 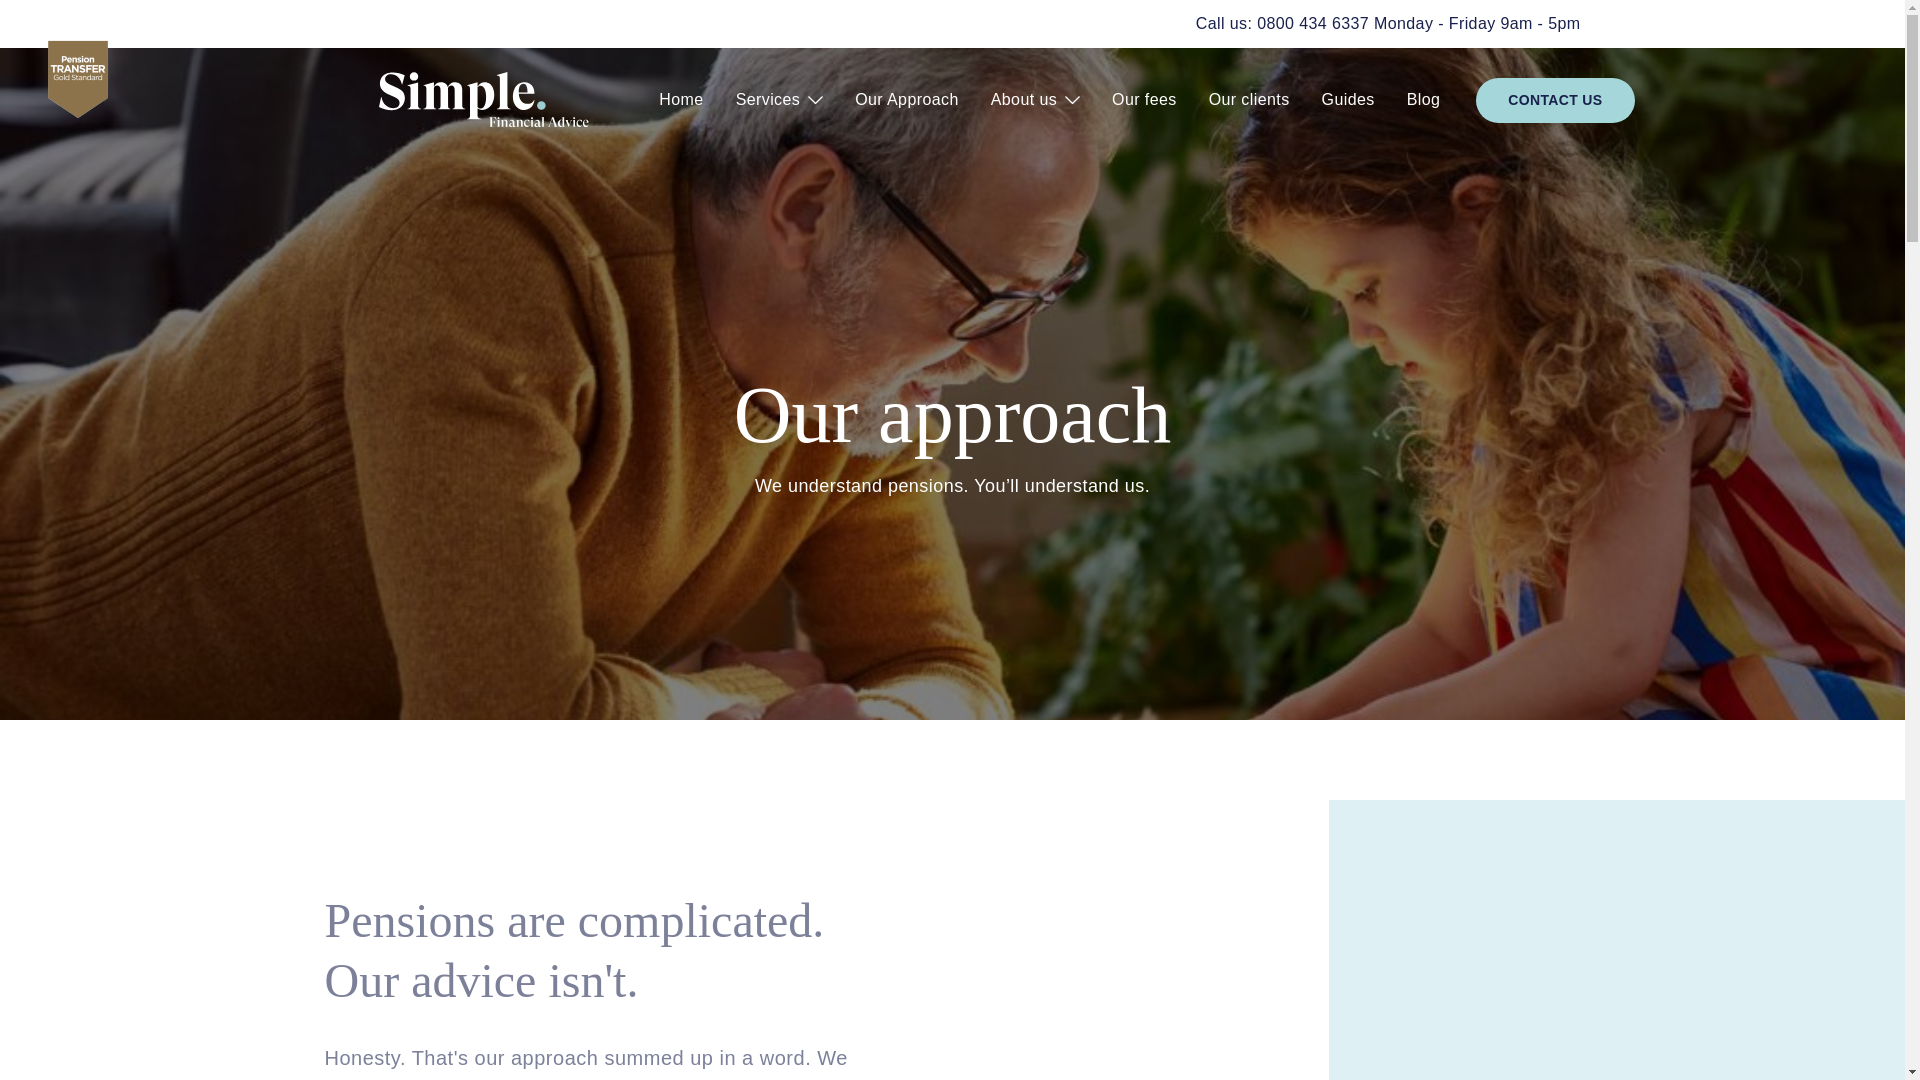 I want to click on Our clients, so click(x=1248, y=99).